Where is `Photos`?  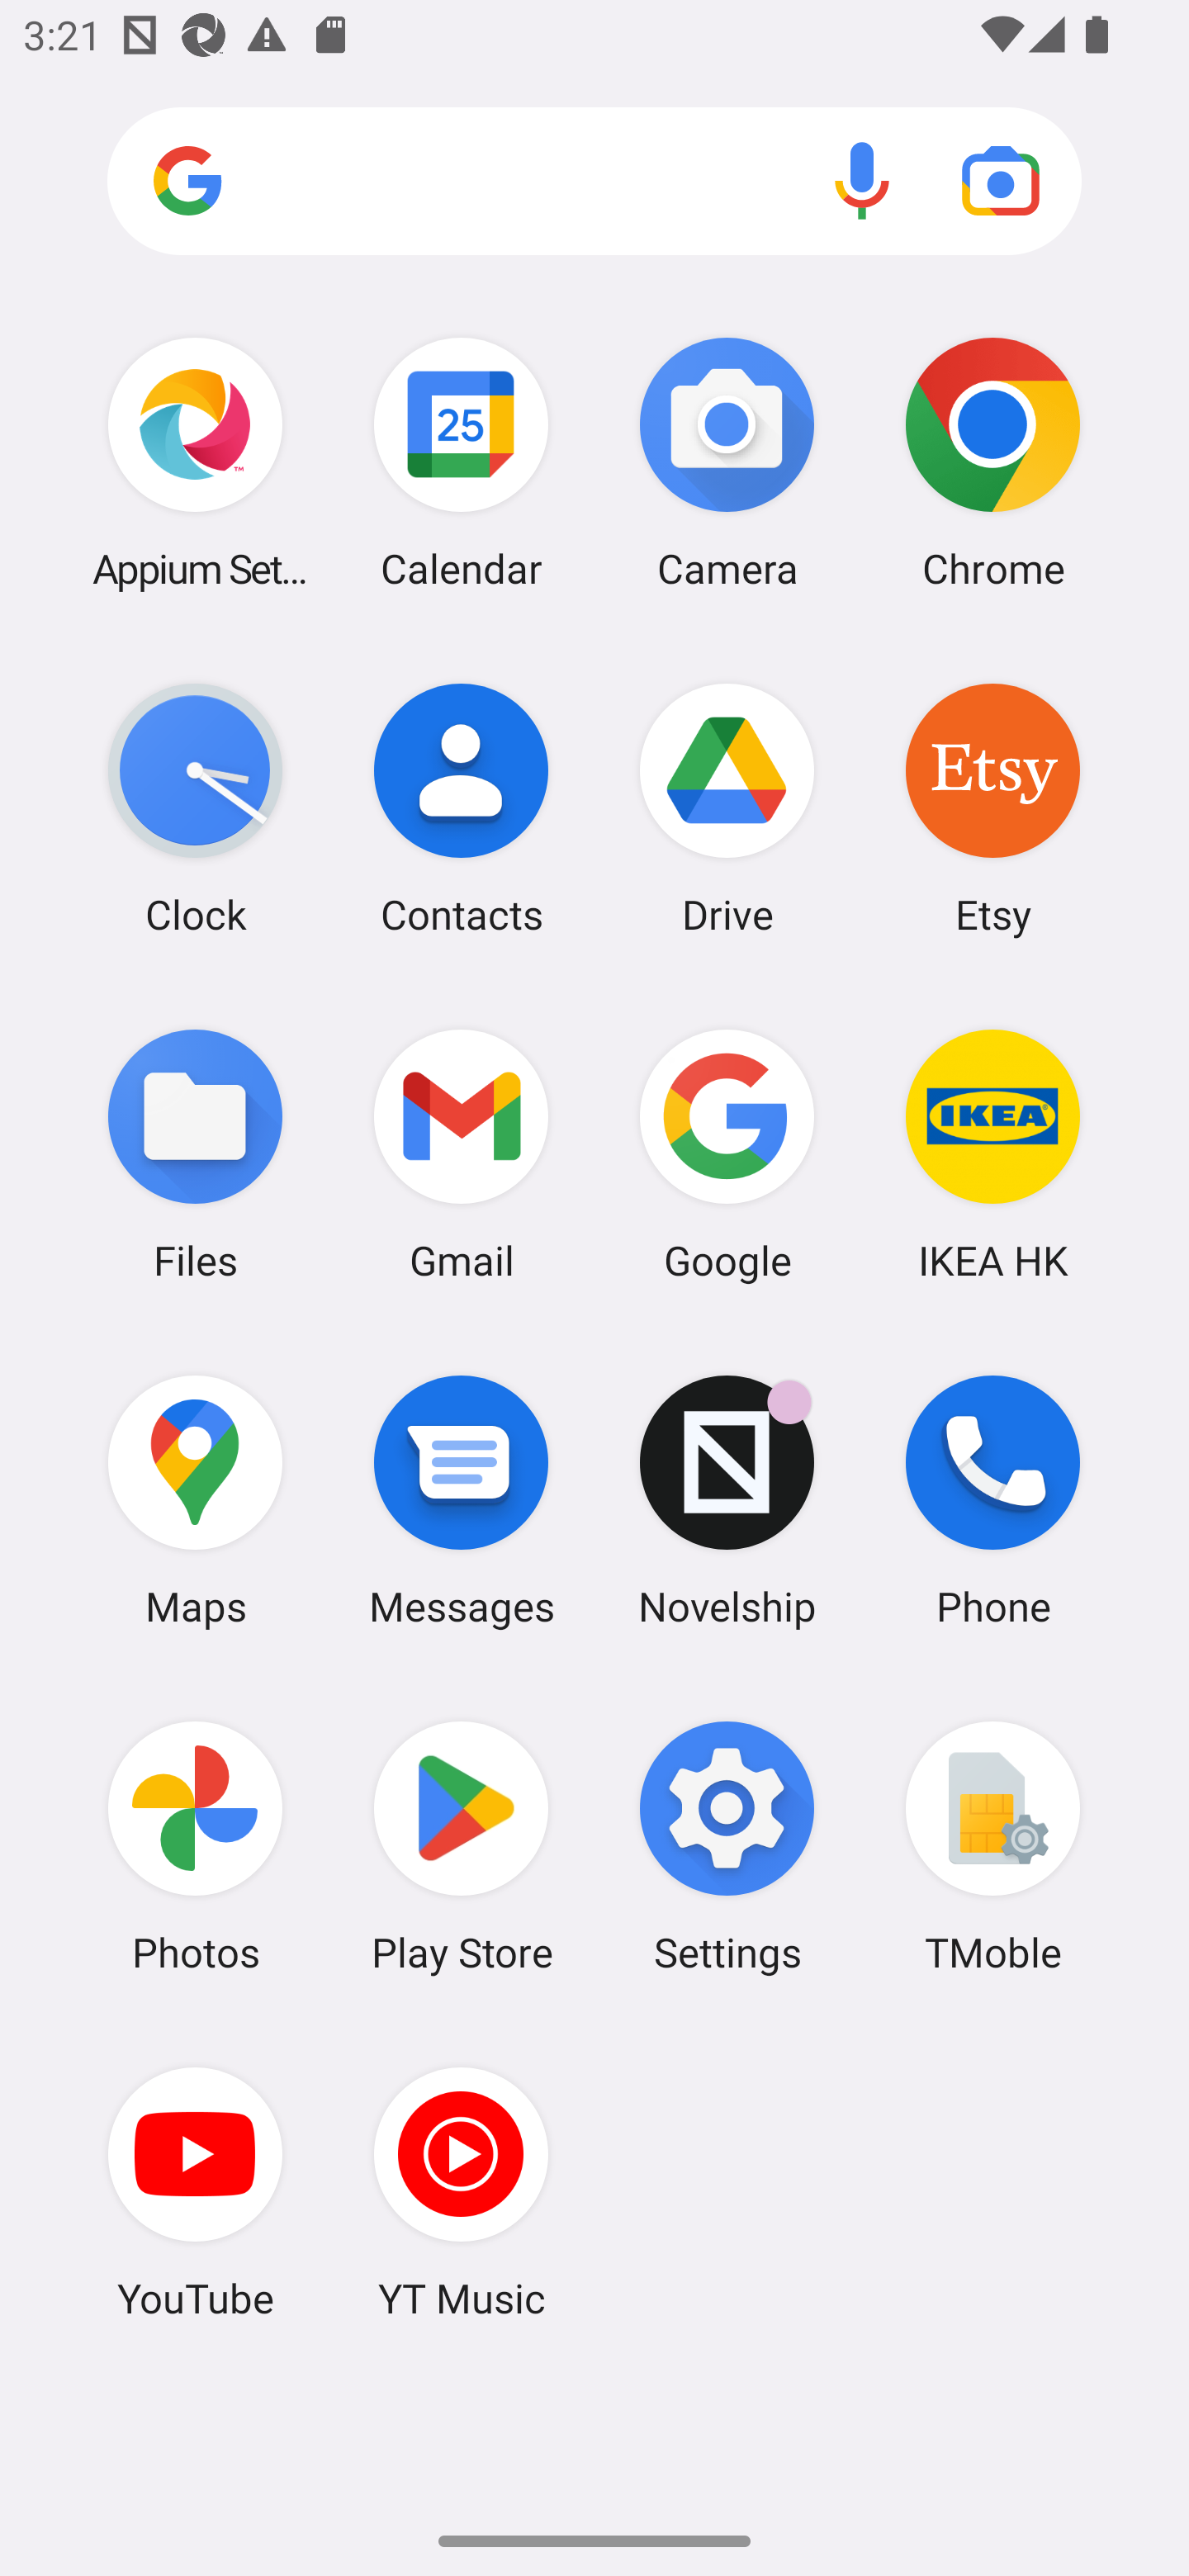 Photos is located at coordinates (195, 1847).